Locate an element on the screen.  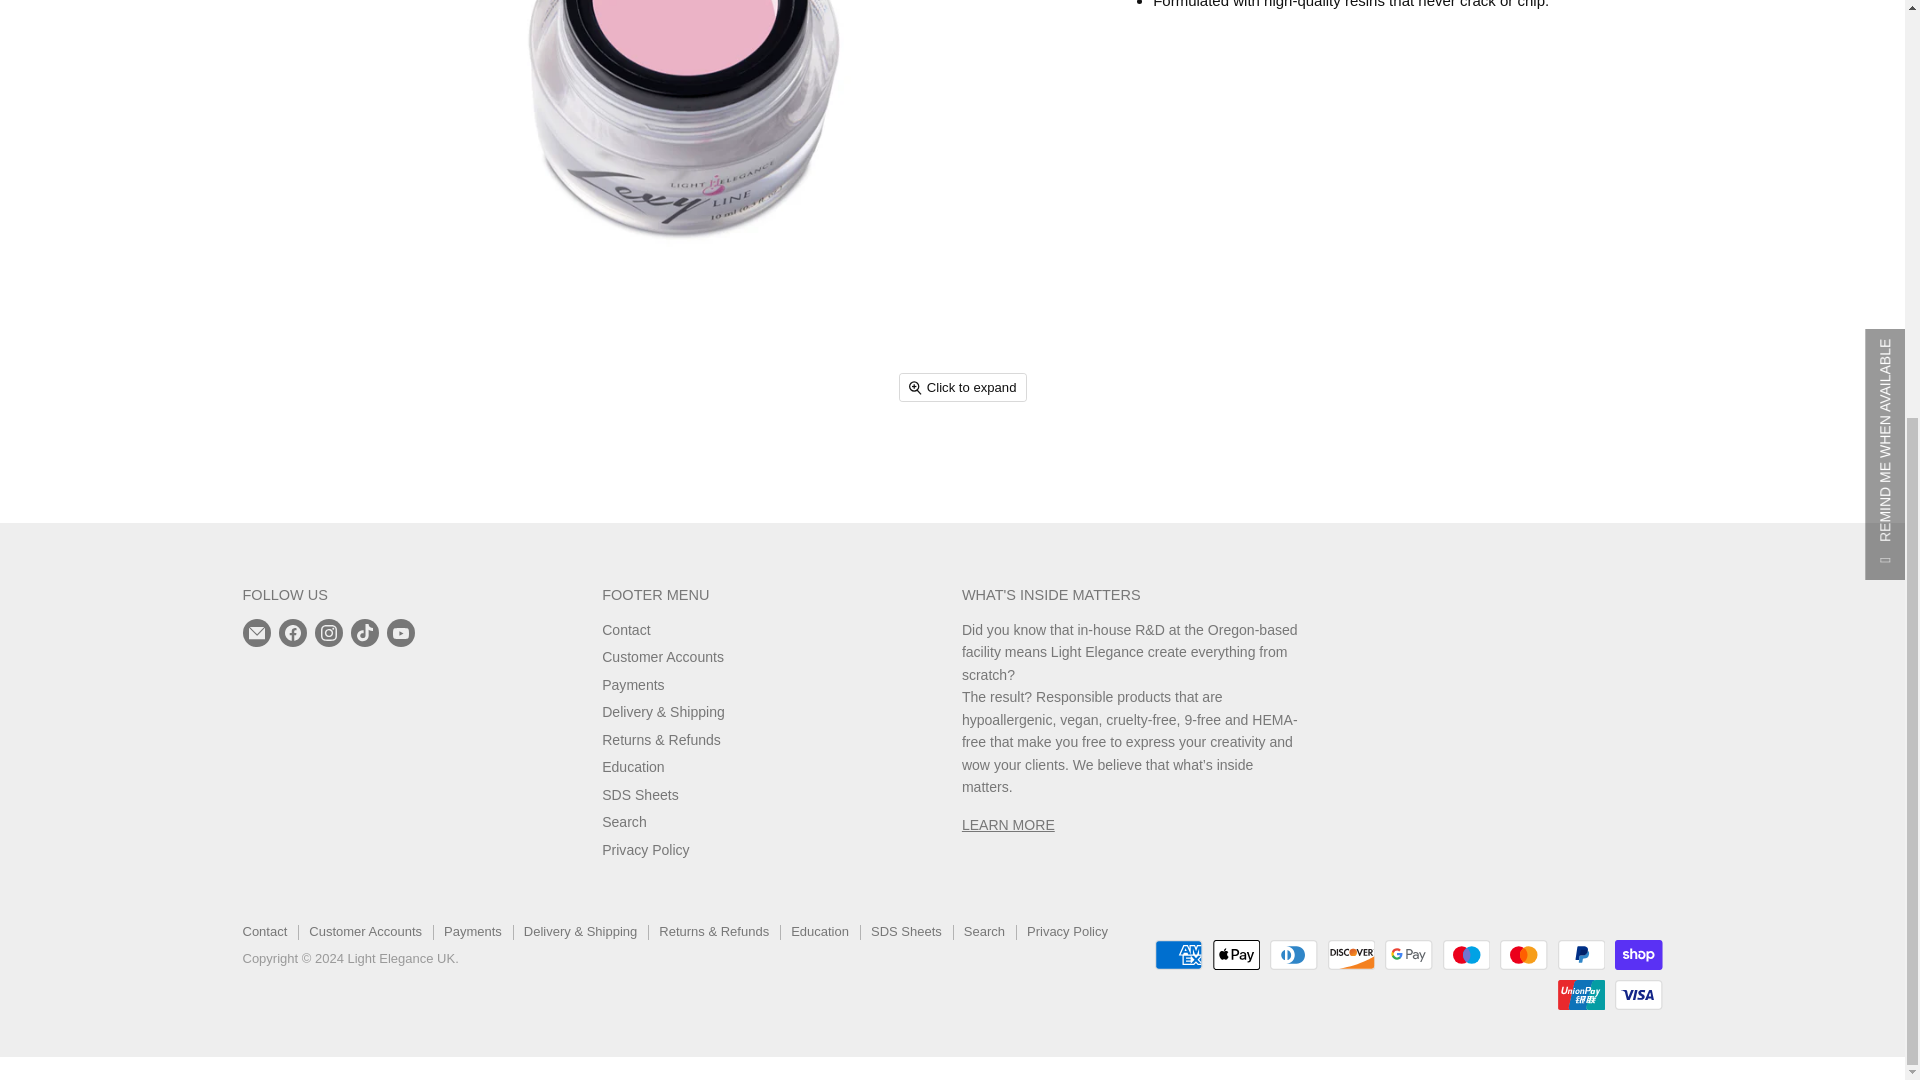
Instagram is located at coordinates (327, 632).